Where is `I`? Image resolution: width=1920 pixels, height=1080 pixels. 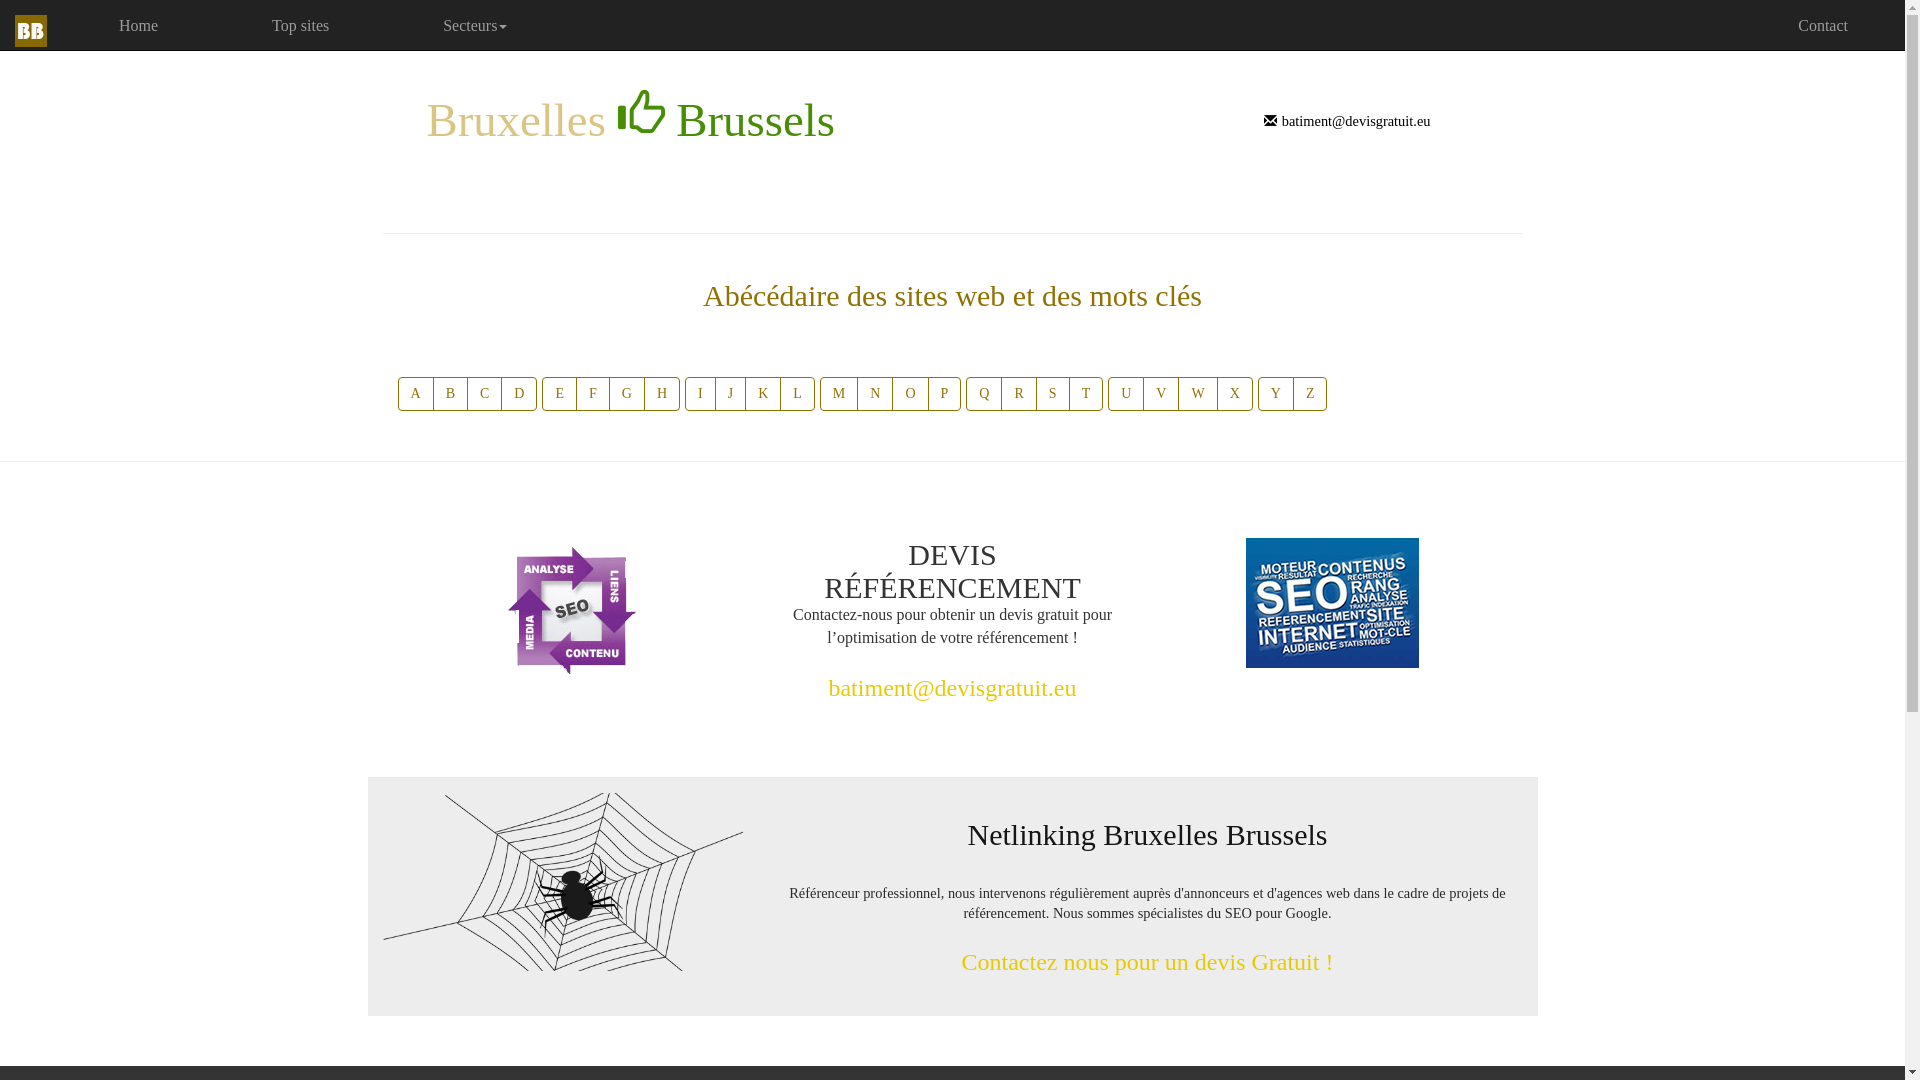 I is located at coordinates (700, 394).